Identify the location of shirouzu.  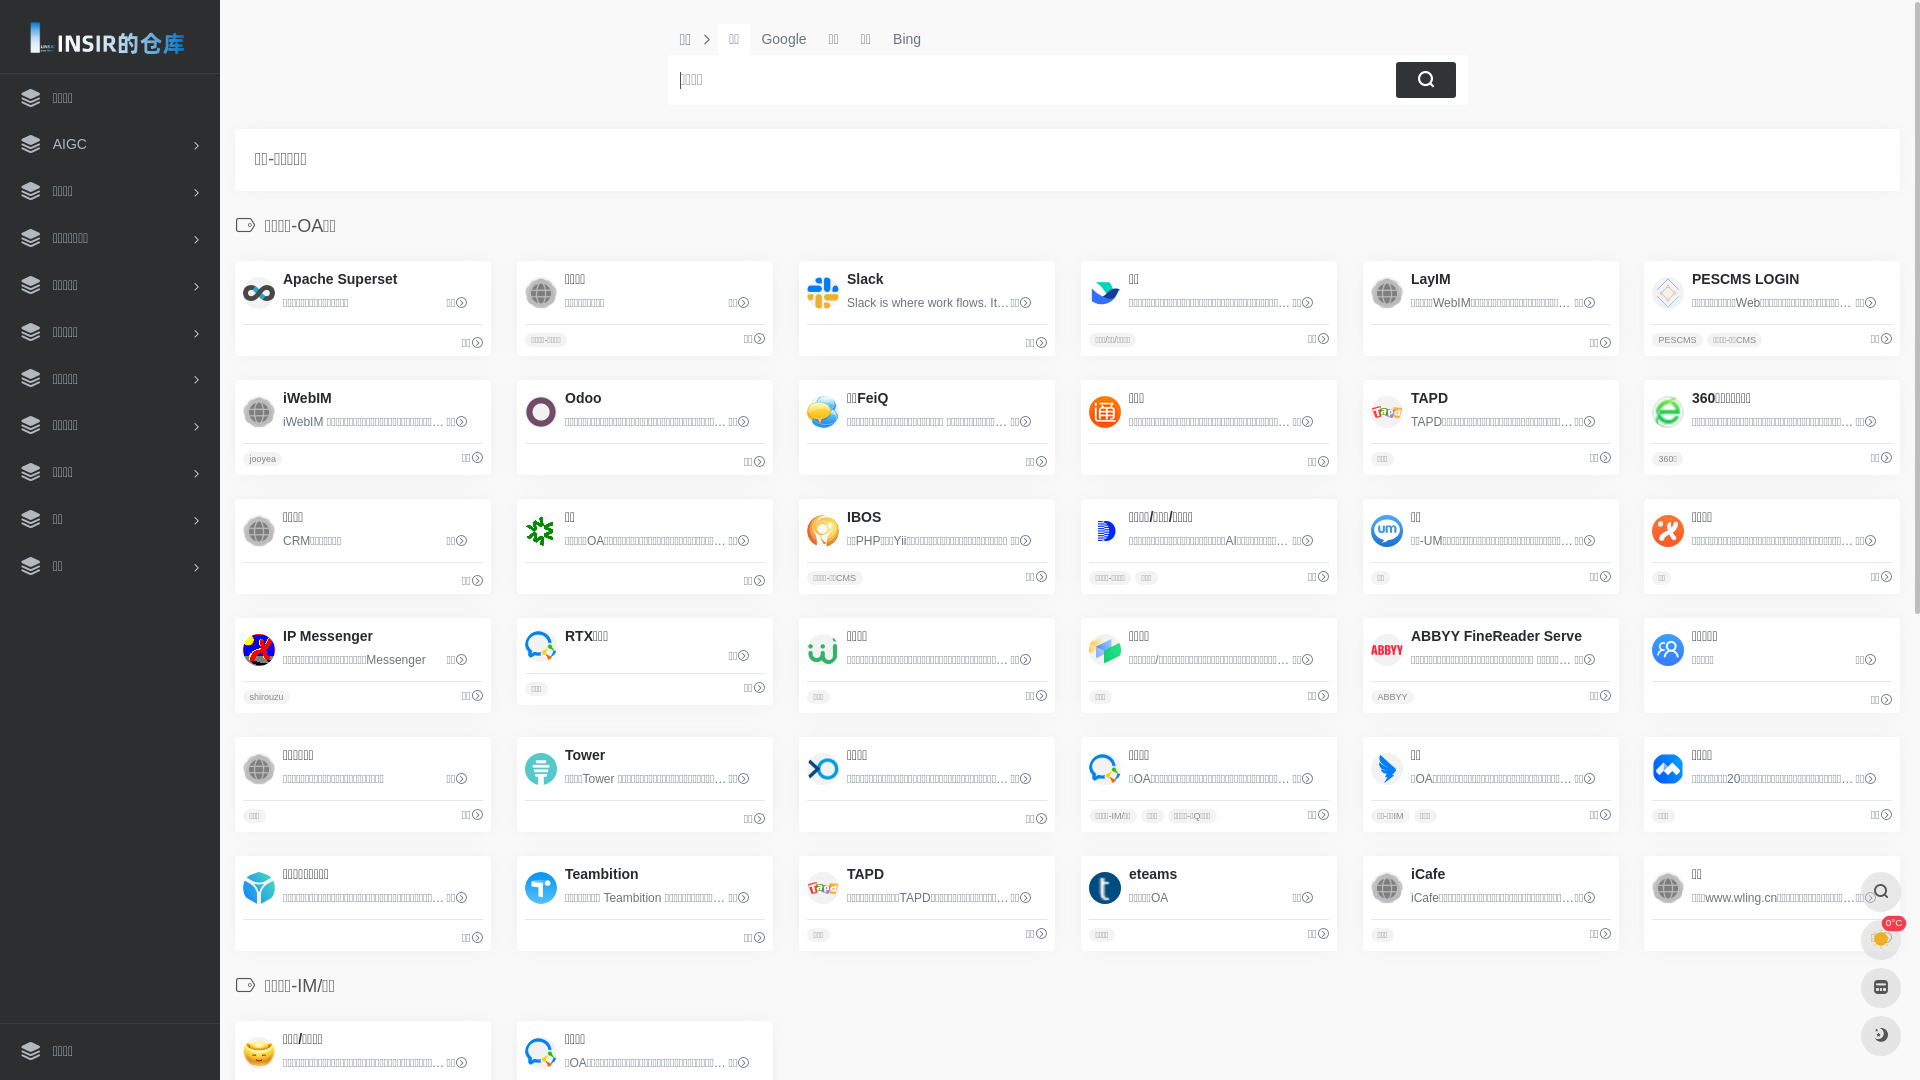
(266, 697).